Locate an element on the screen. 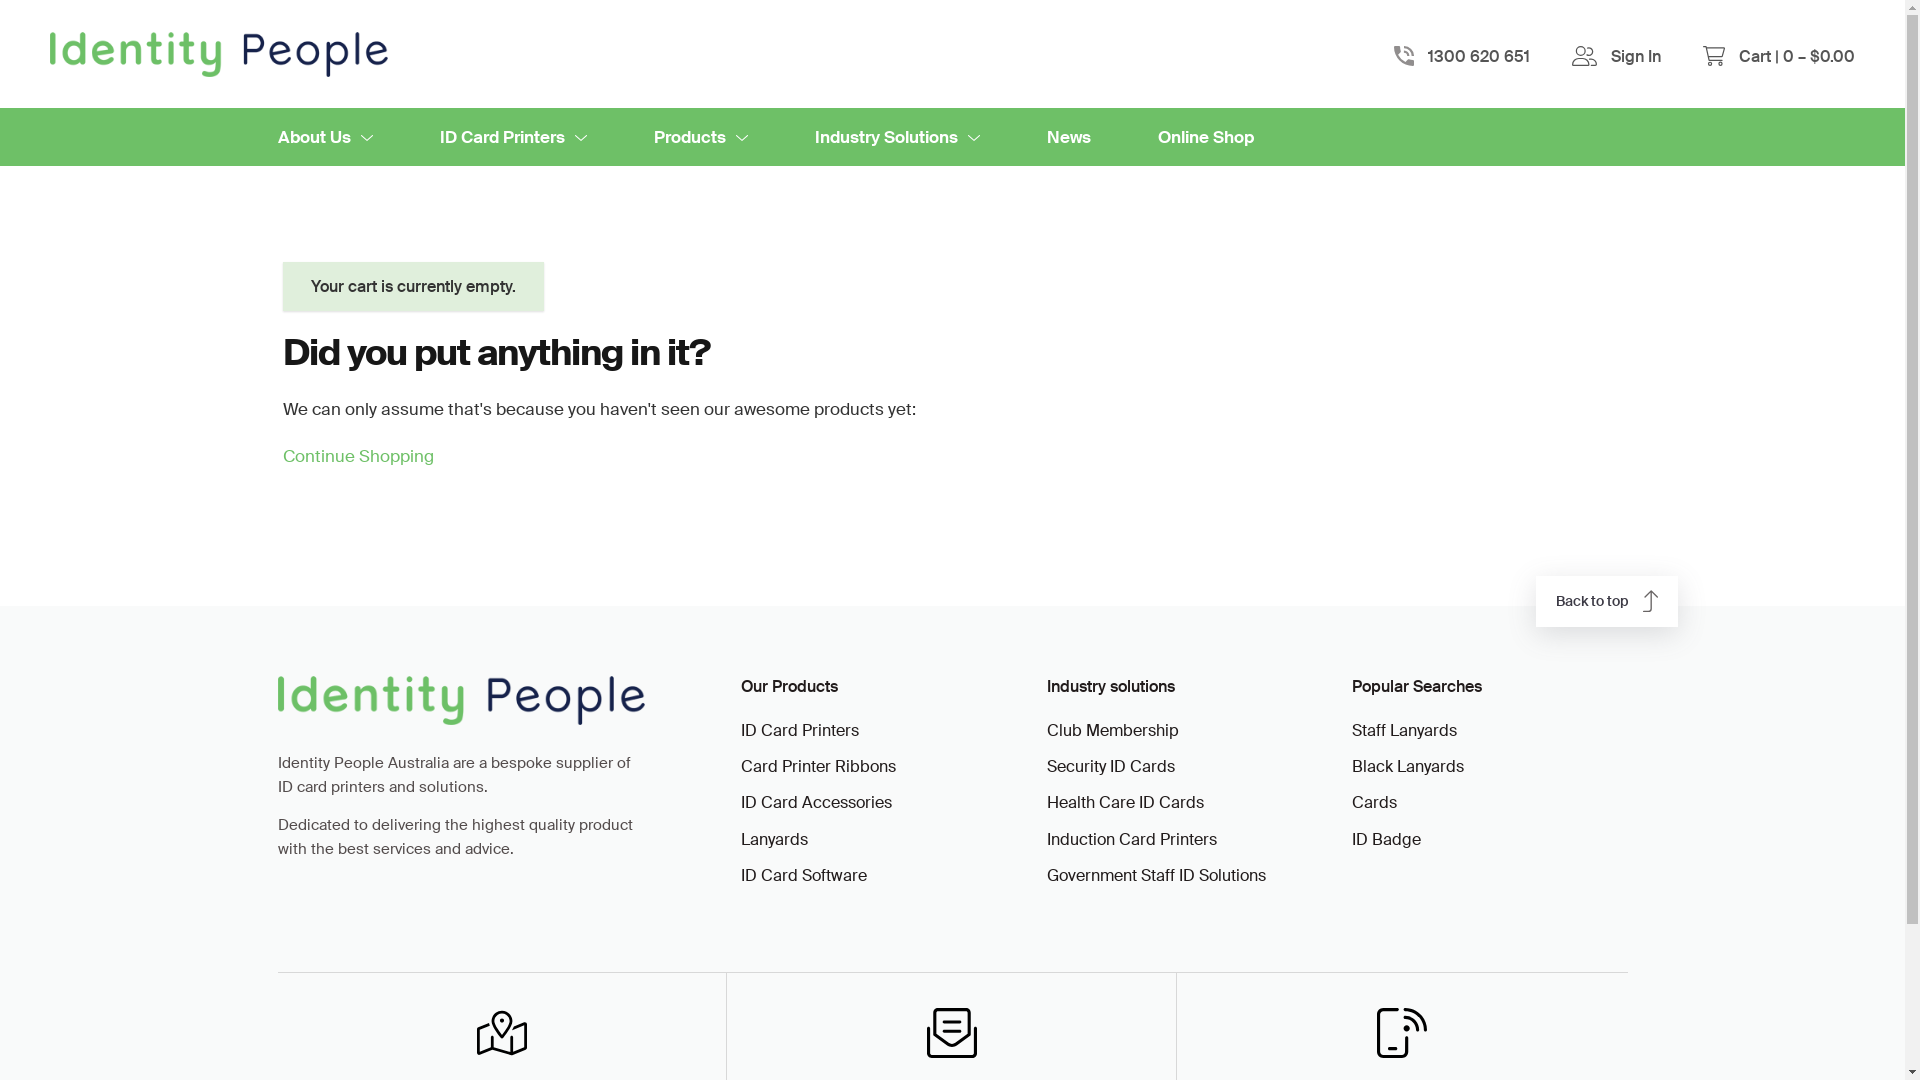 The height and width of the screenshot is (1080, 1920). Government Staff ID Solutions is located at coordinates (1180, 876).